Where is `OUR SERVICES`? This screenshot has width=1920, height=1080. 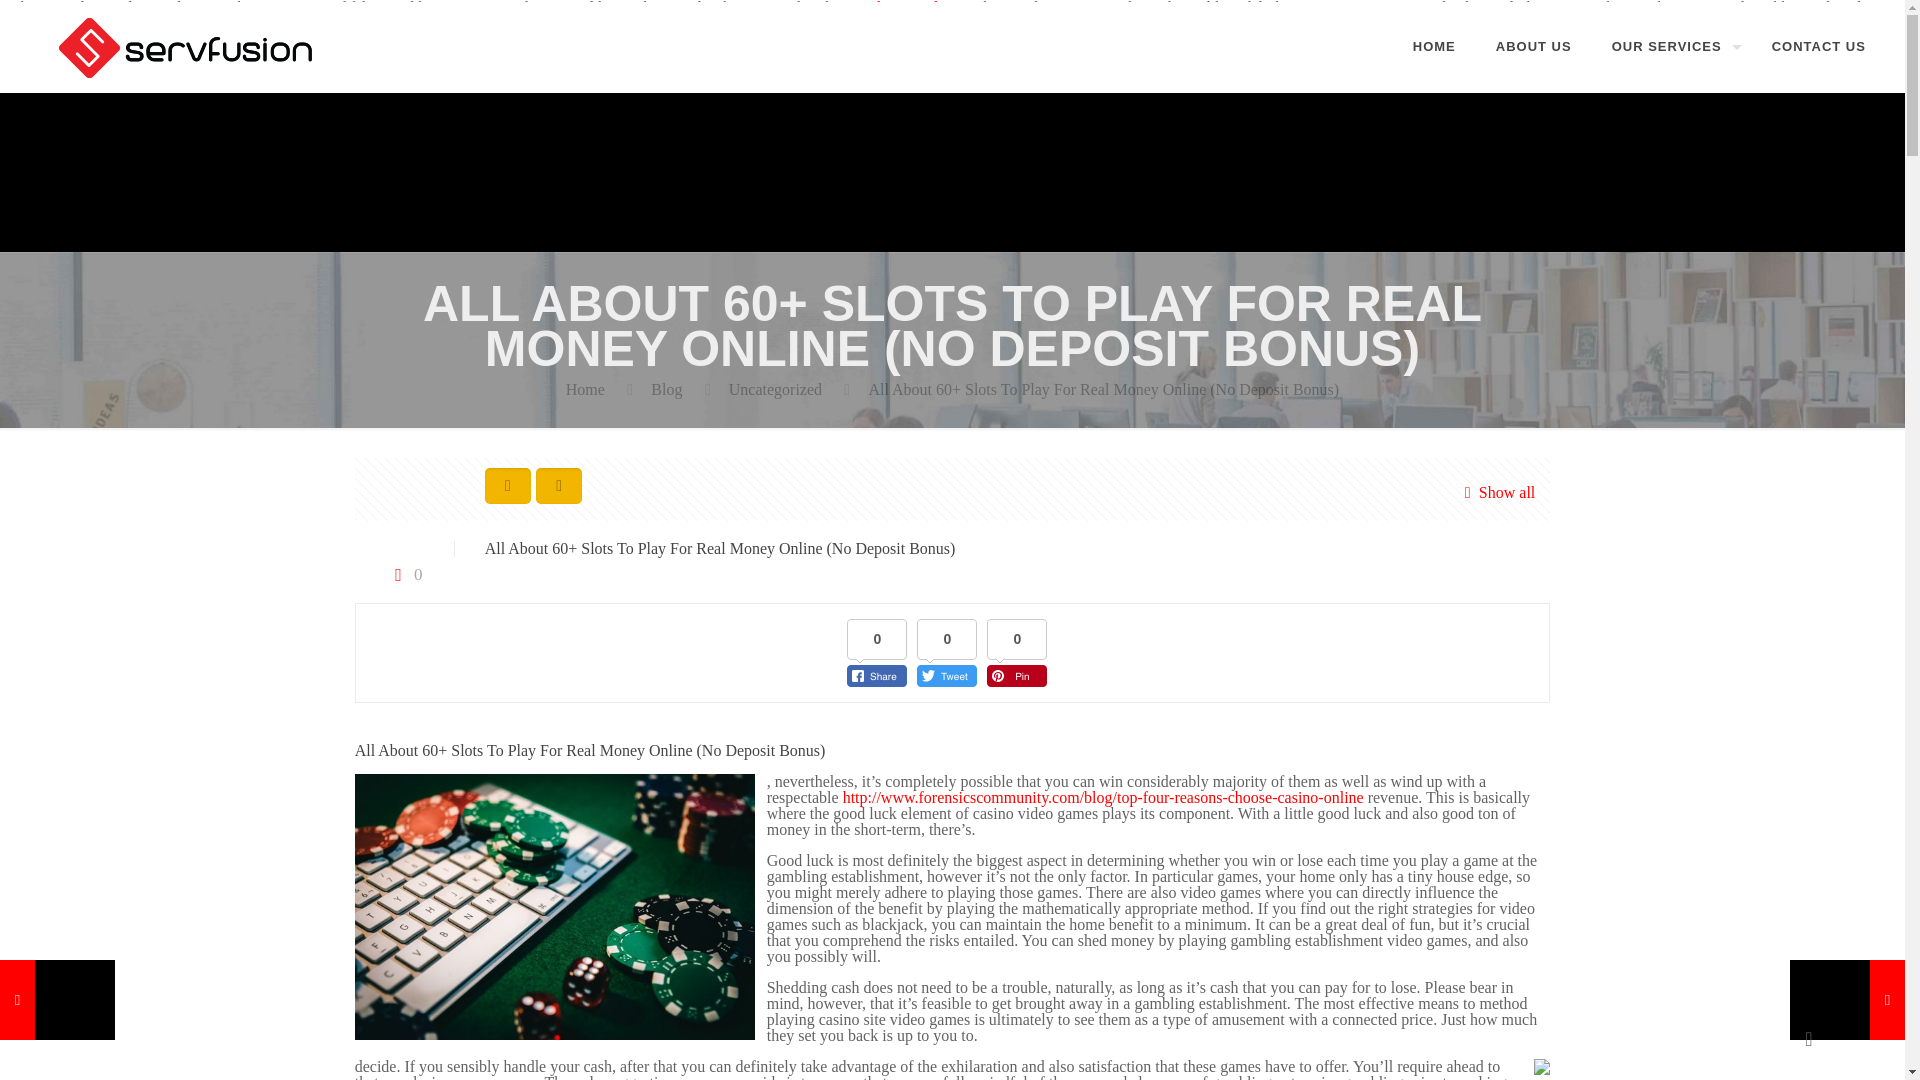
OUR SERVICES is located at coordinates (1671, 46).